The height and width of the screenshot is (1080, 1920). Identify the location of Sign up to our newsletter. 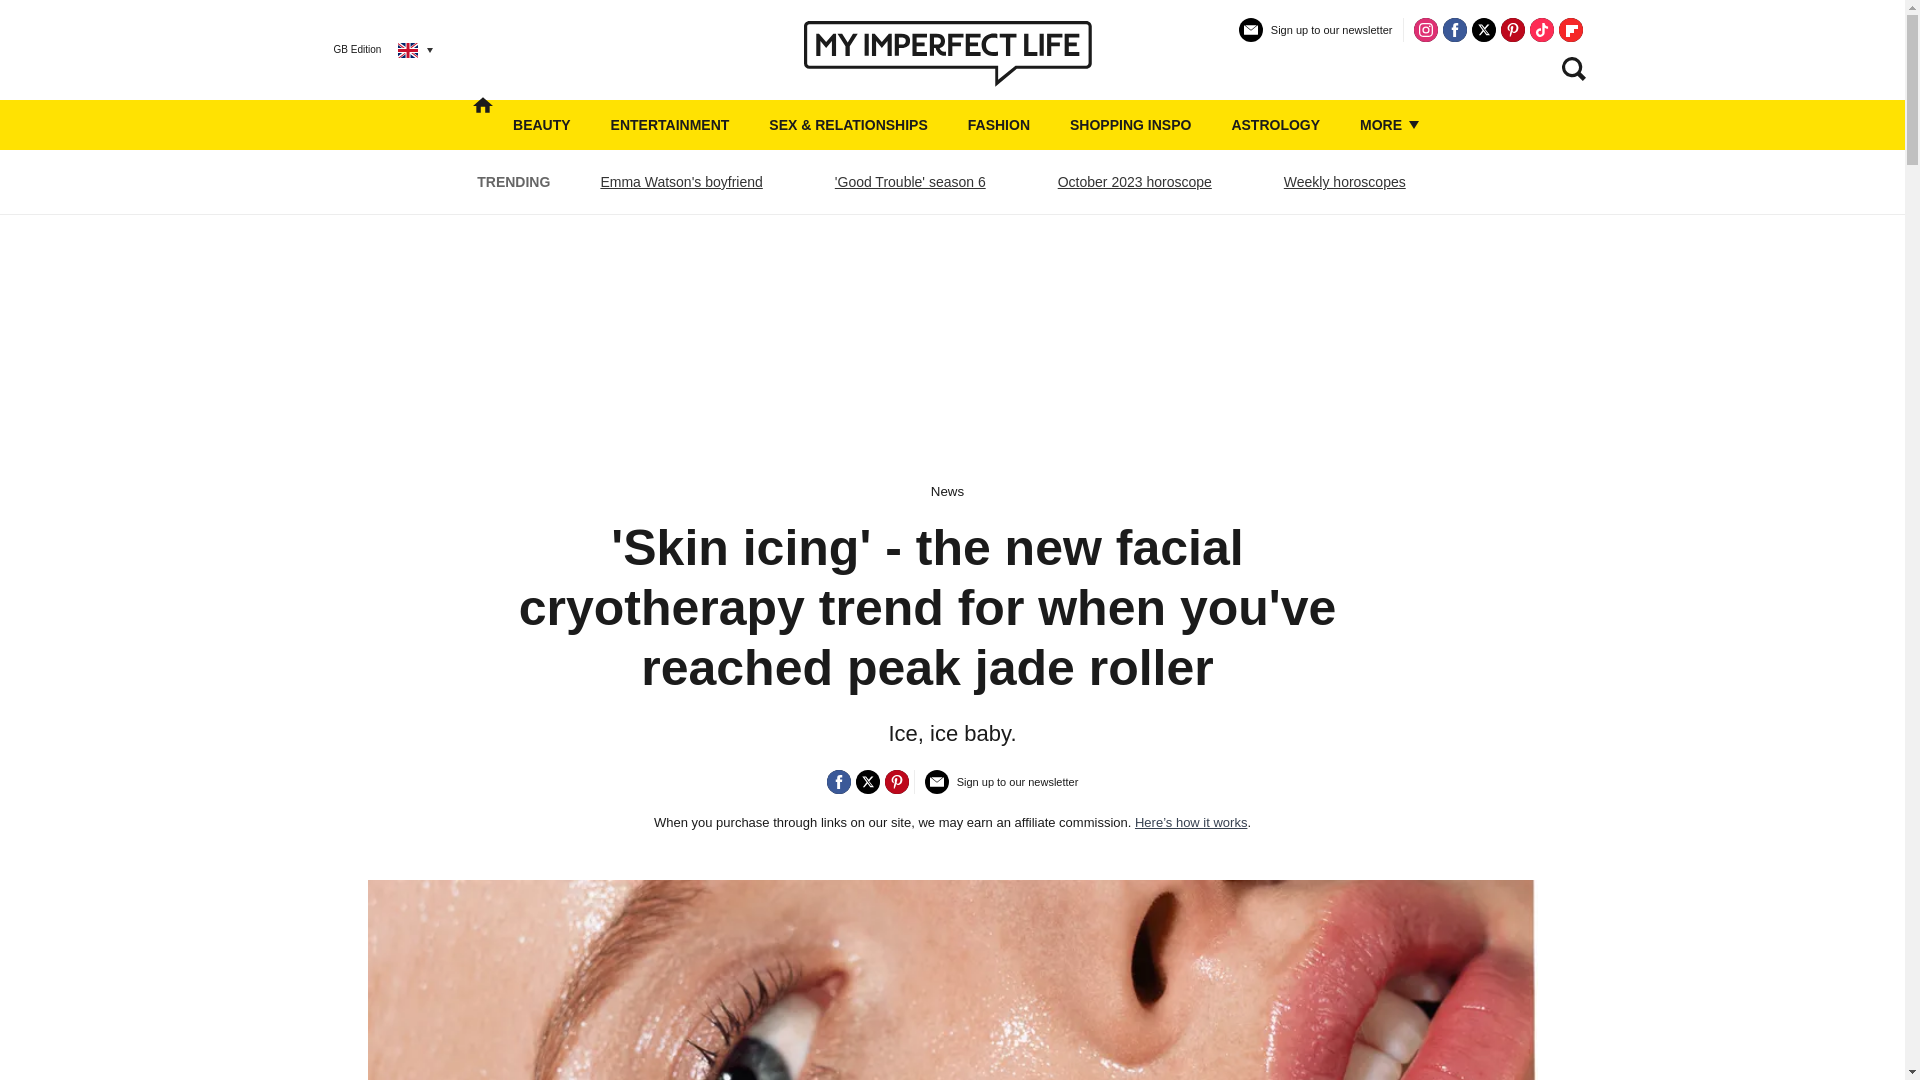
(1316, 38).